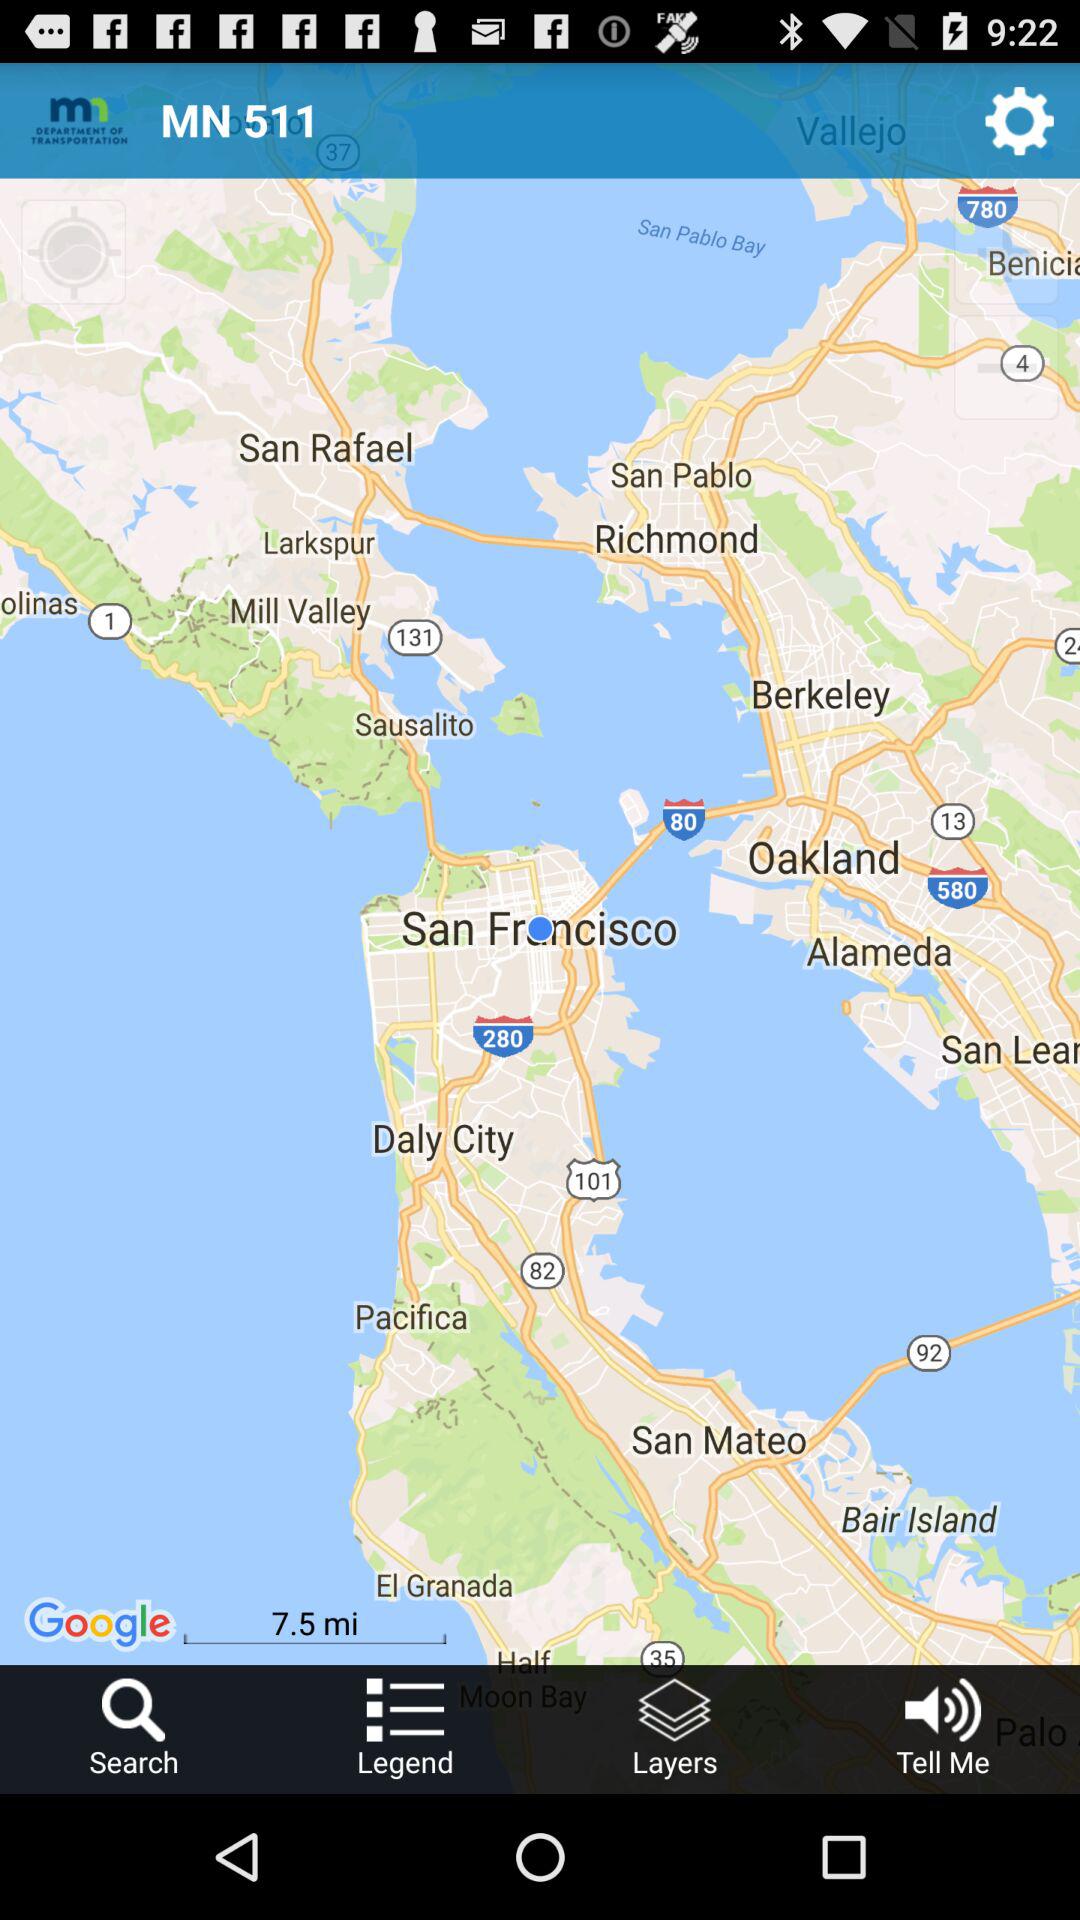 The height and width of the screenshot is (1920, 1080). What do you see at coordinates (1020, 120) in the screenshot?
I see `open the app to the right of mn 511 icon` at bounding box center [1020, 120].